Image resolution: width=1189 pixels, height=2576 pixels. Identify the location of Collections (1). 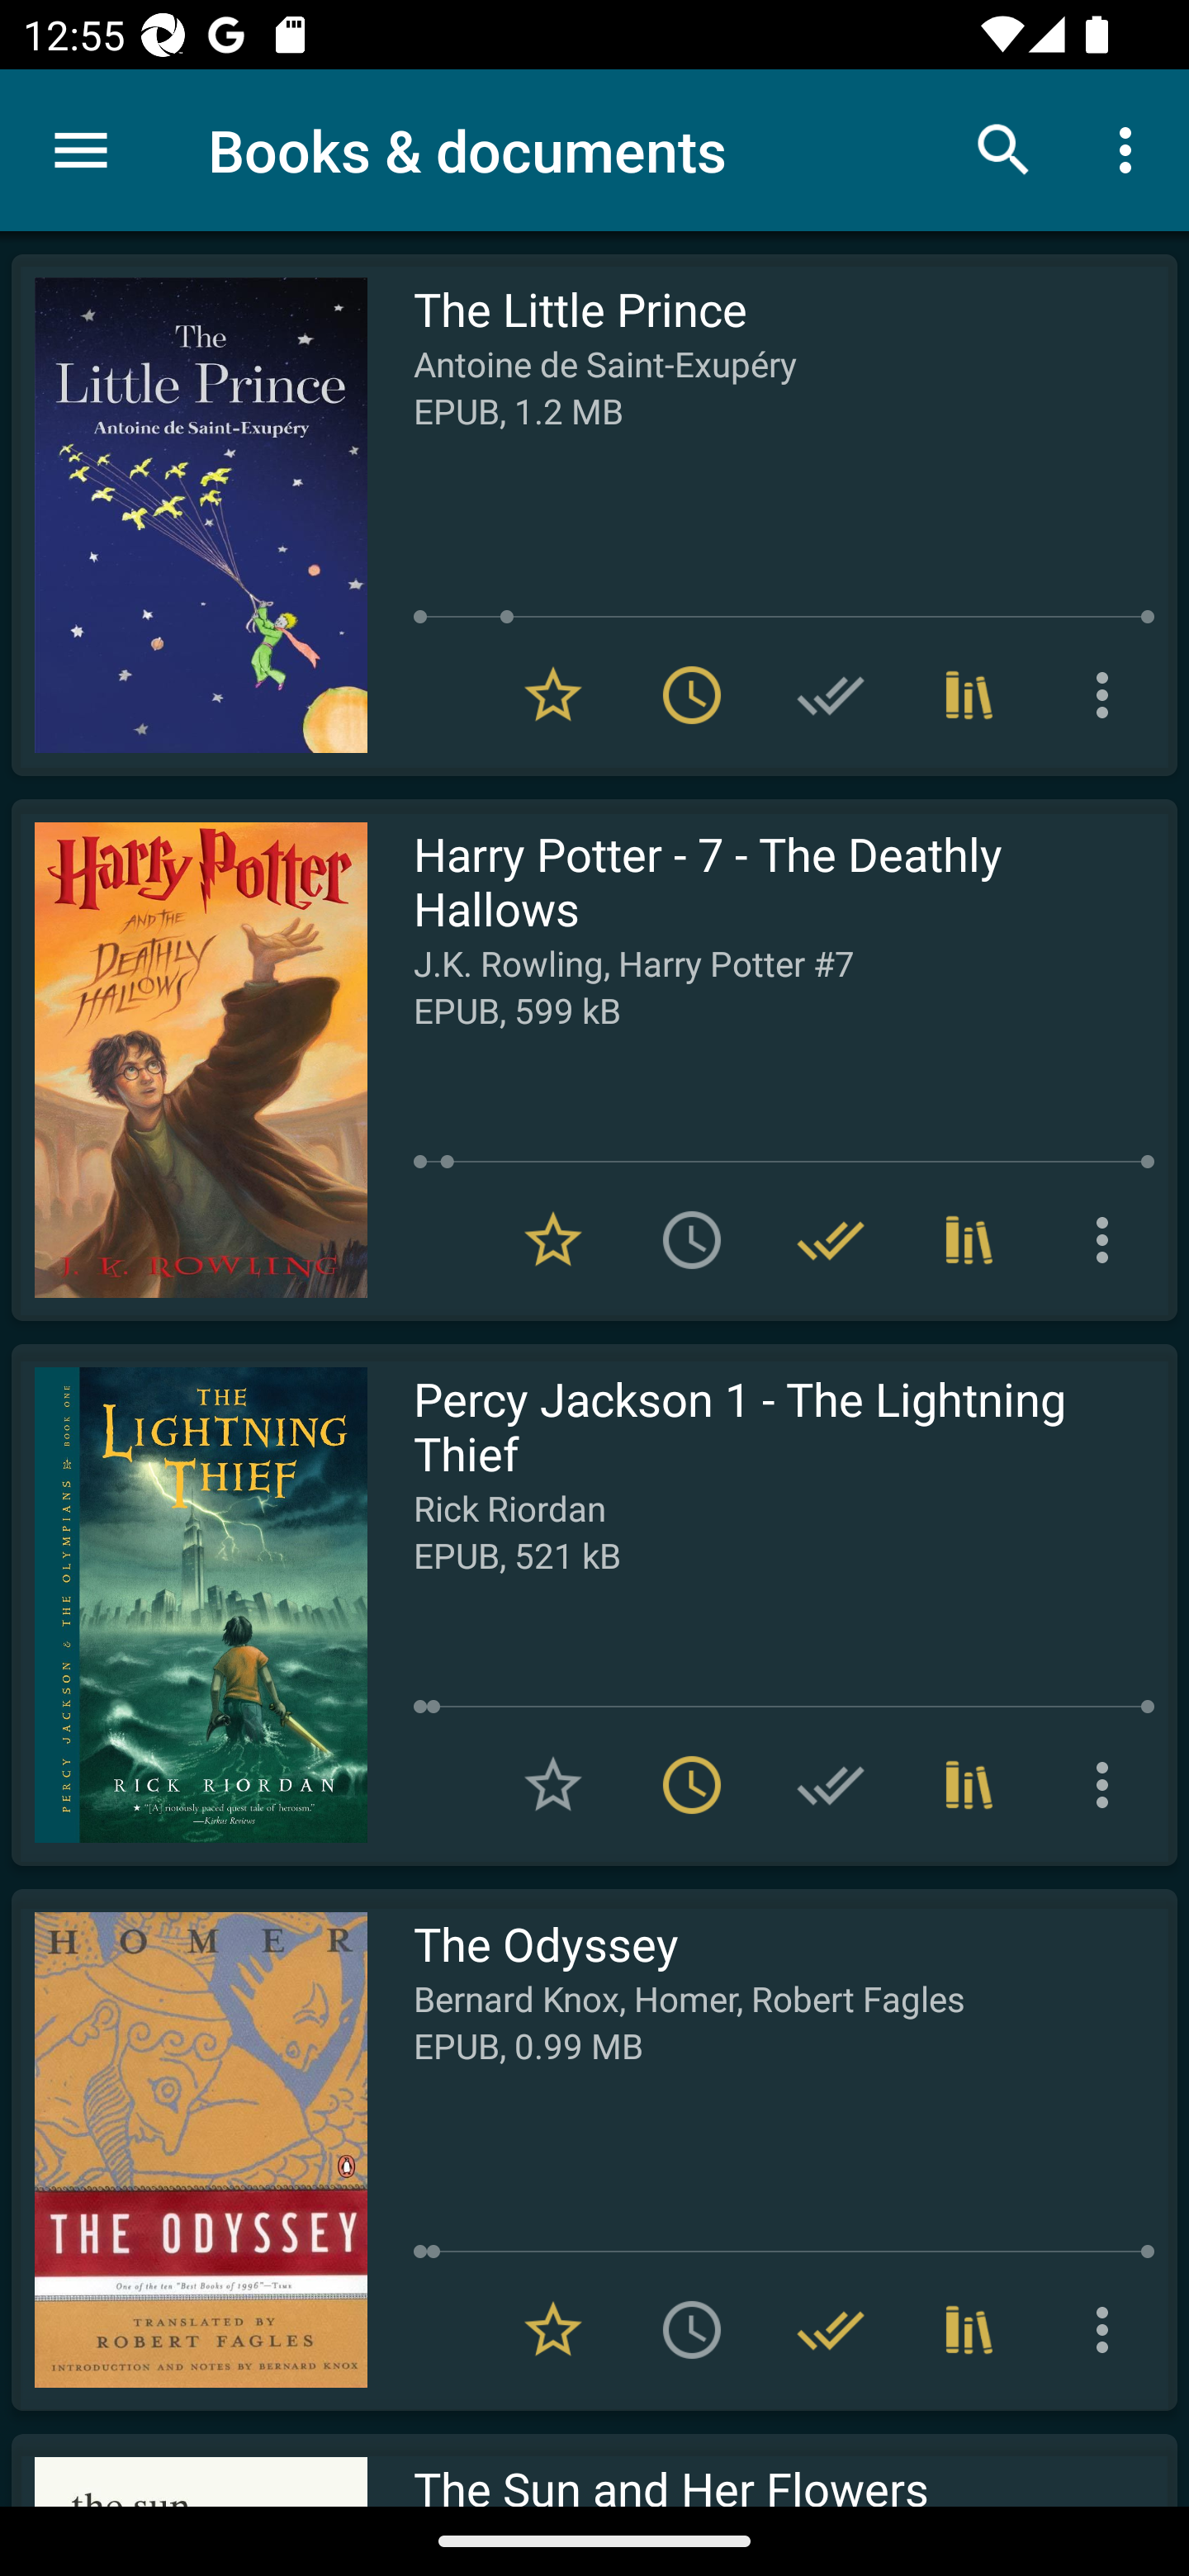
(969, 1785).